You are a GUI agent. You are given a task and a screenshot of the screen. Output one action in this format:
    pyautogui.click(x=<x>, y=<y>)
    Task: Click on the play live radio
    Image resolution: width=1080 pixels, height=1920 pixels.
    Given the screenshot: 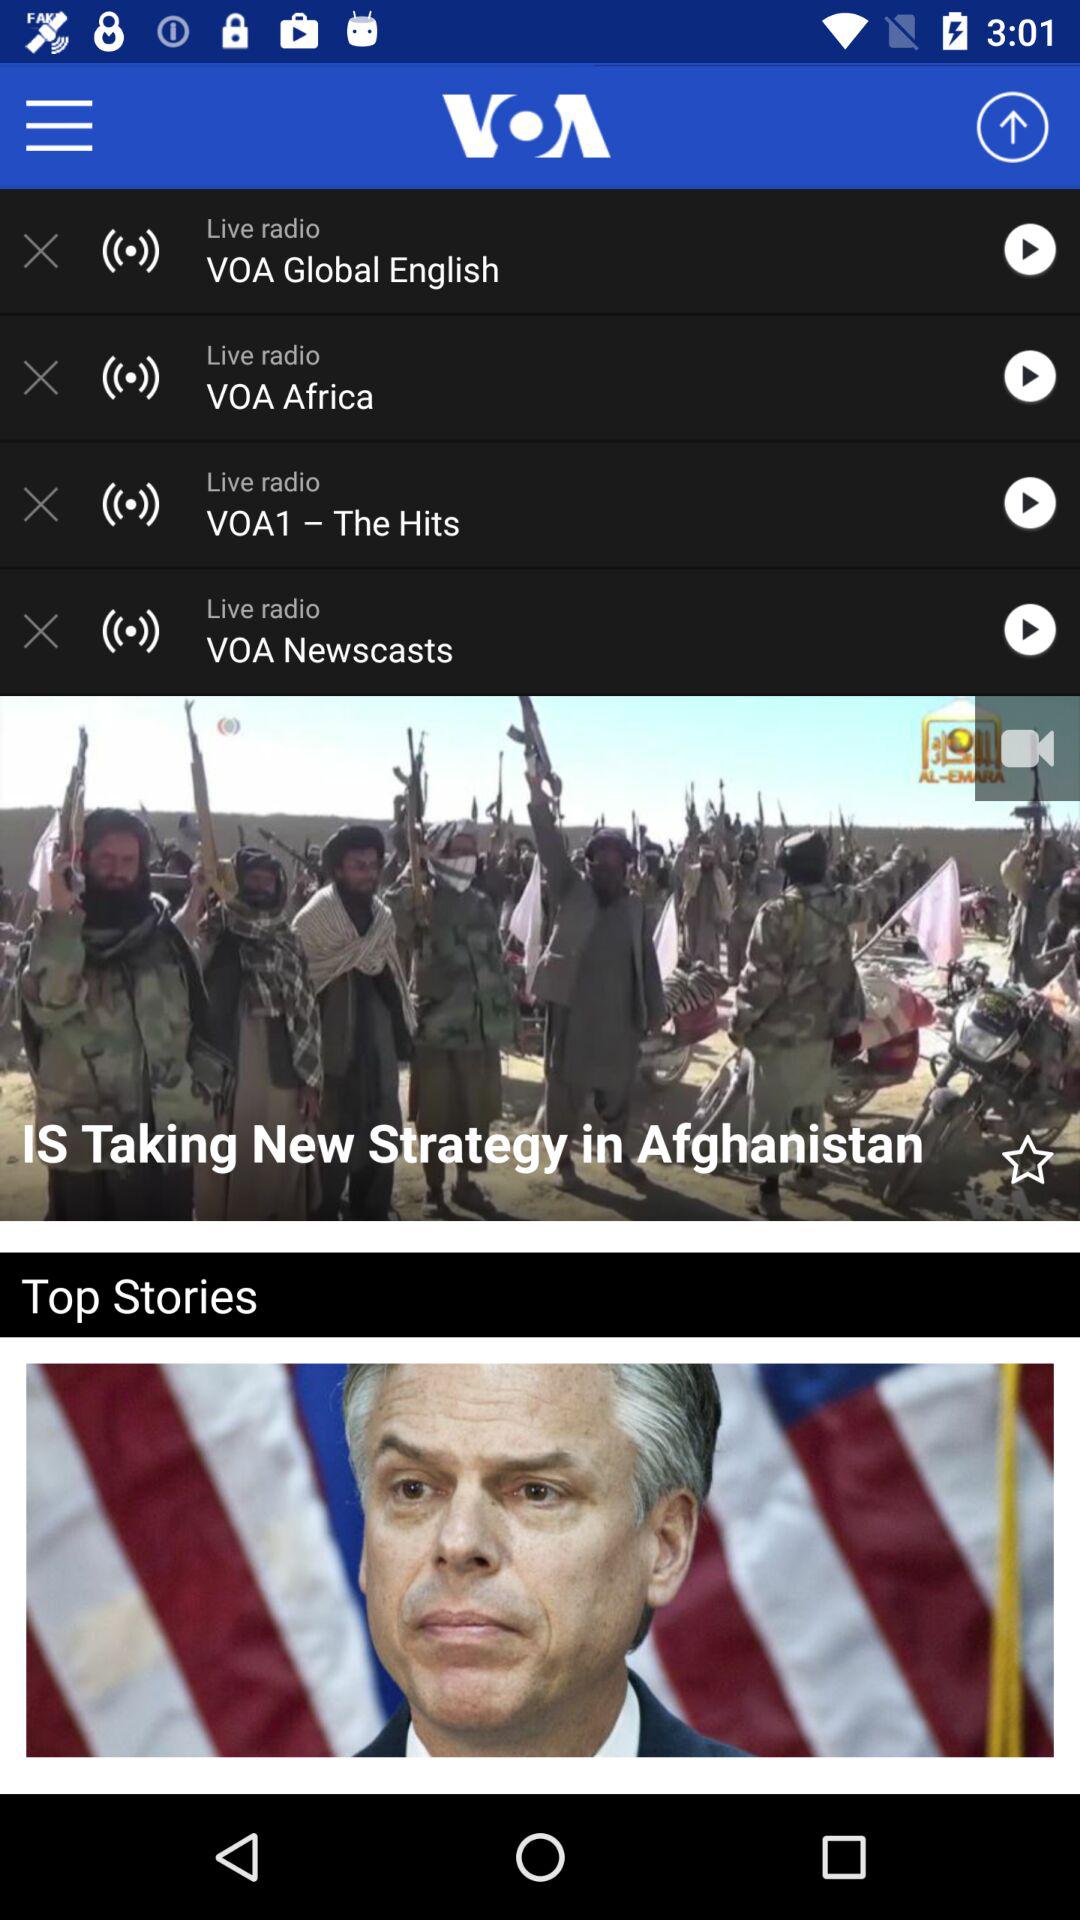 What is the action you would take?
    pyautogui.click(x=1040, y=250)
    